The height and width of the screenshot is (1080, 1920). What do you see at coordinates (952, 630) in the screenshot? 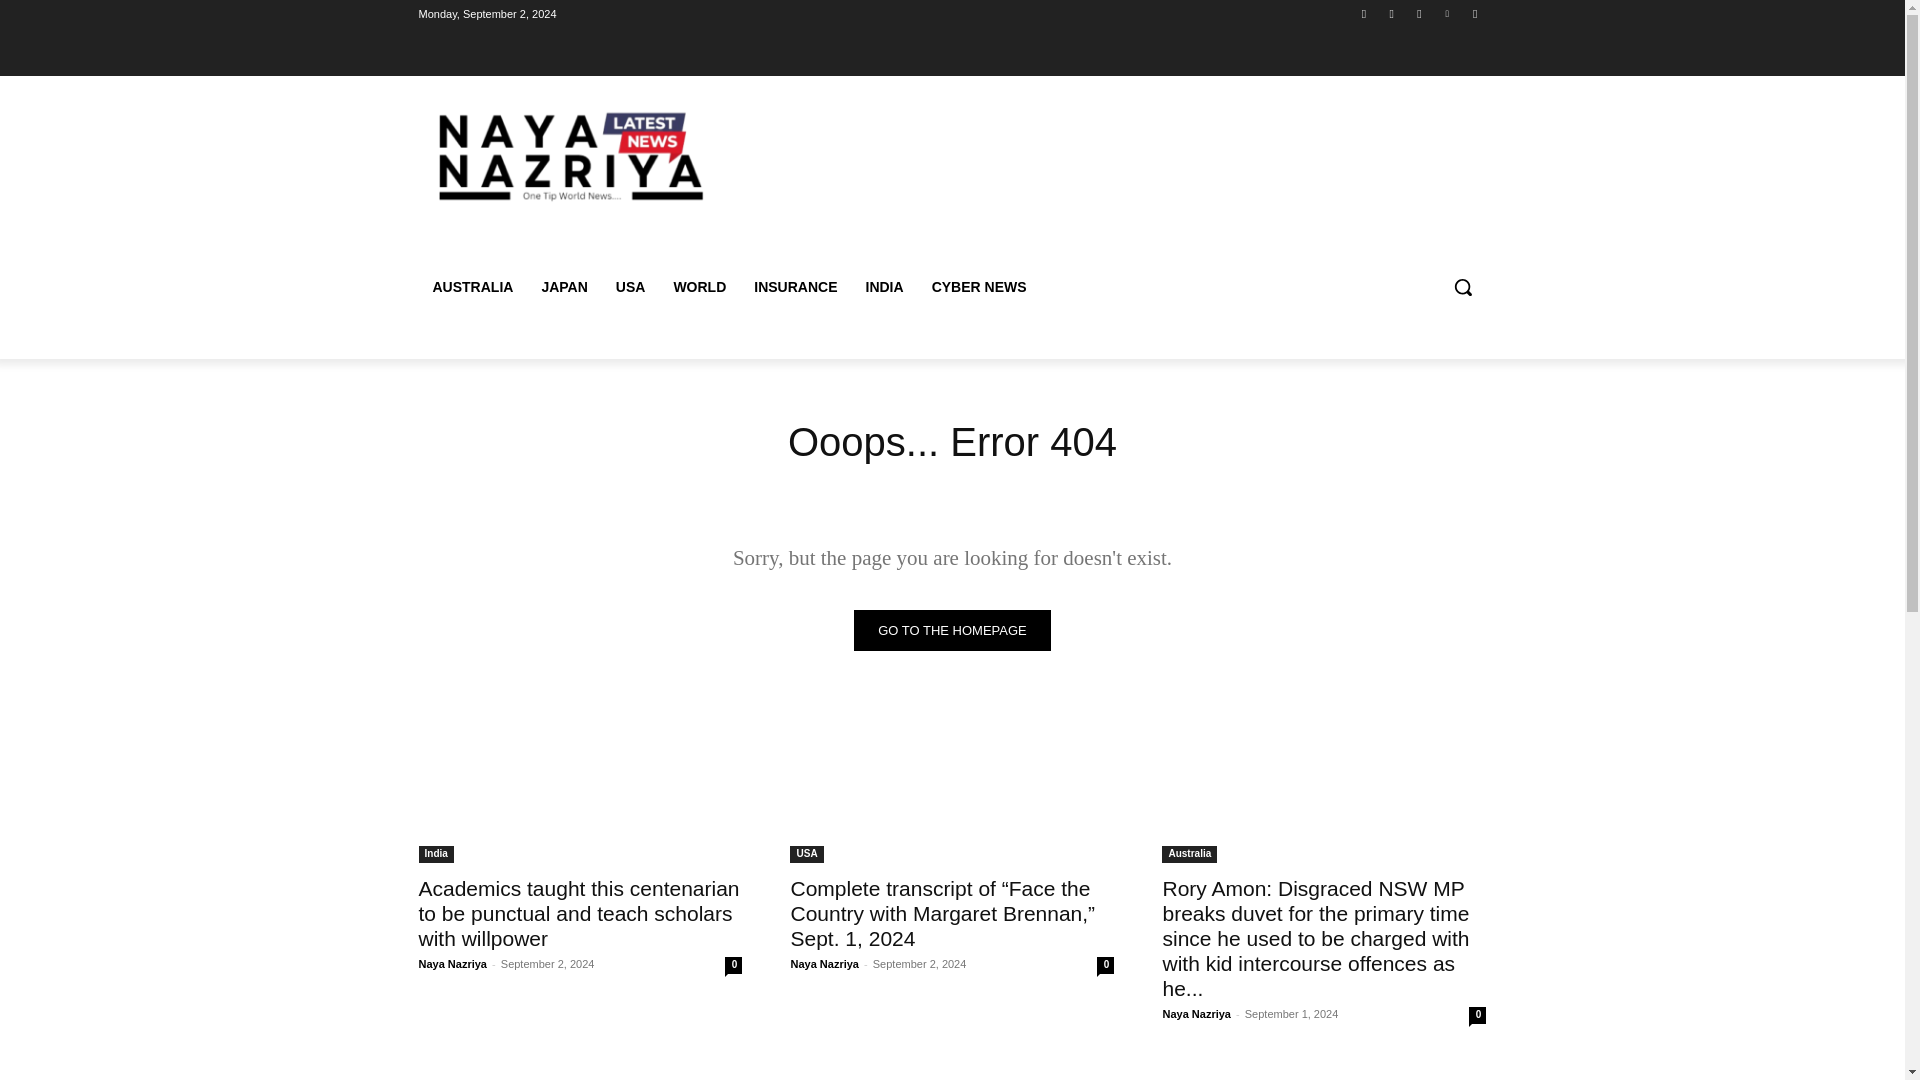
I see `GO TO THE HOMEPAGE` at bounding box center [952, 630].